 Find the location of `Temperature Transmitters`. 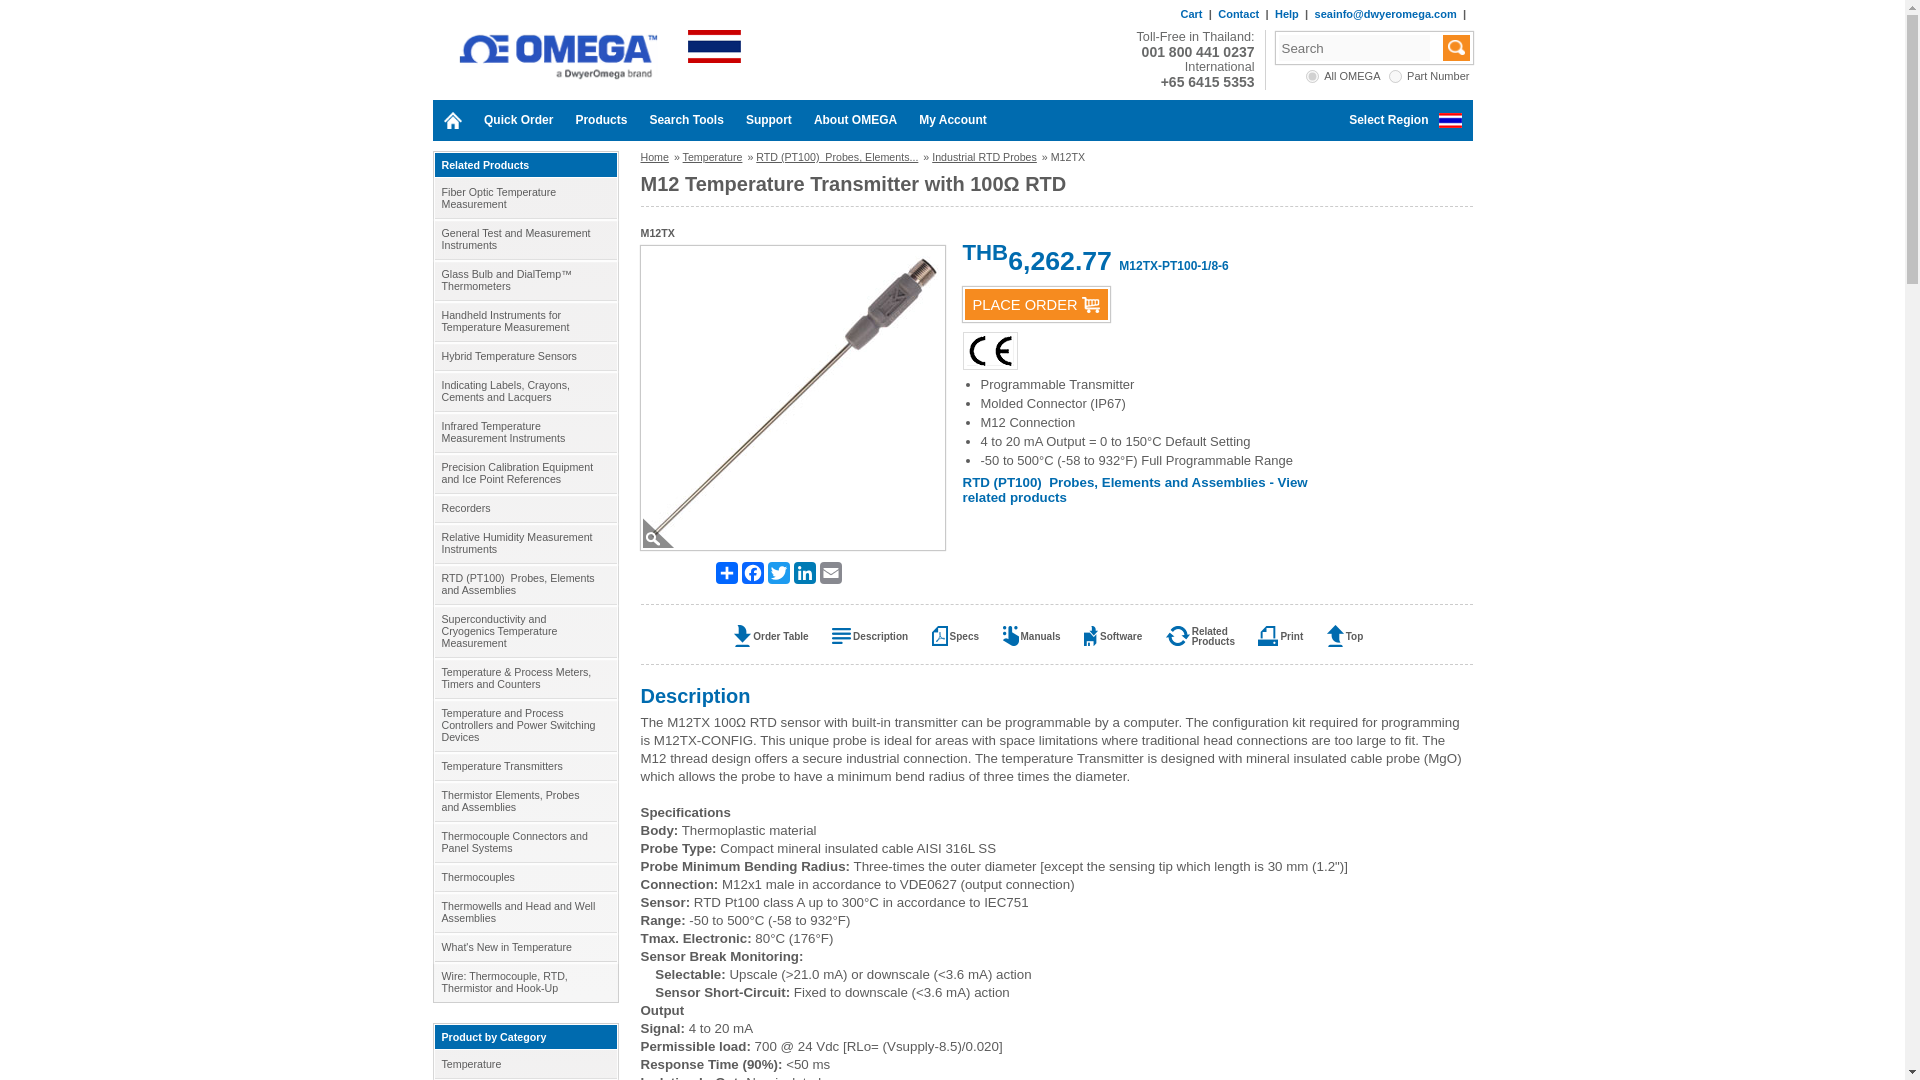

Temperature Transmitters is located at coordinates (524, 765).